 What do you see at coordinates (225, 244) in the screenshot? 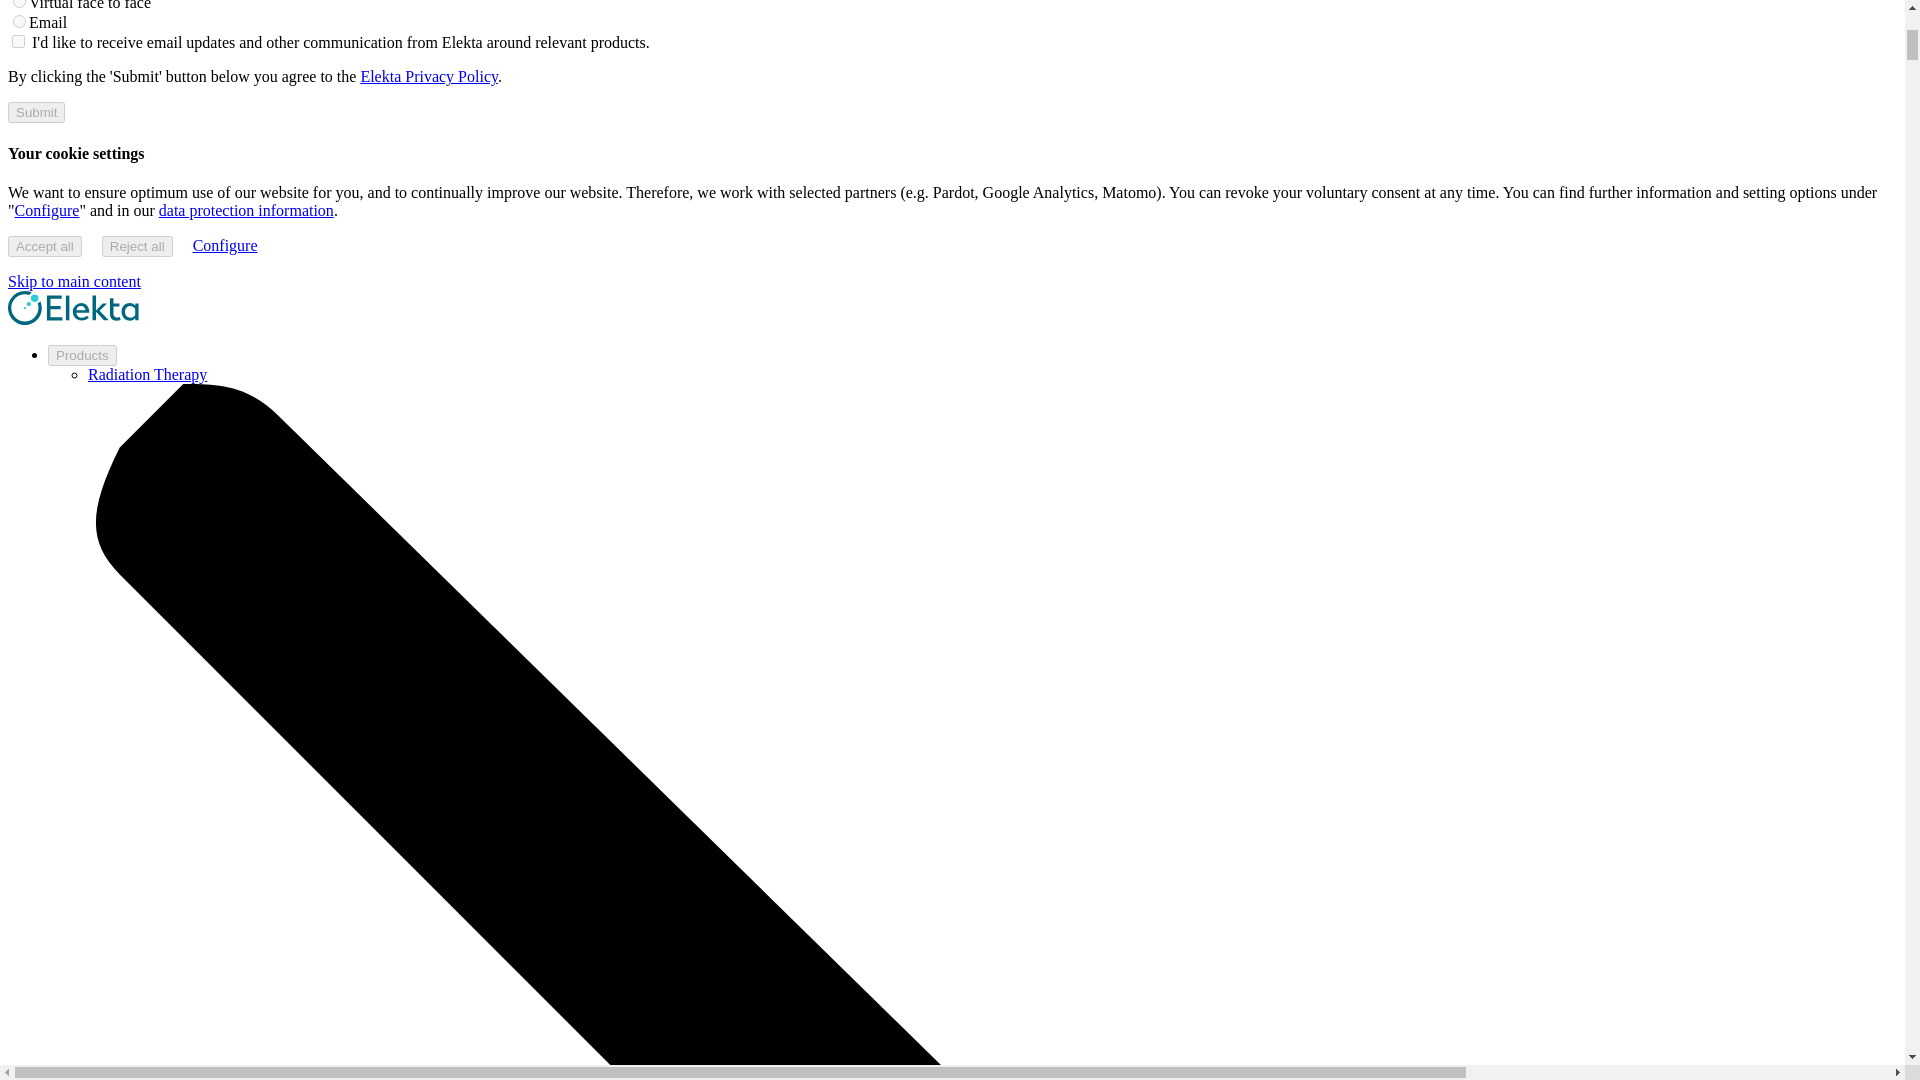
I see `Configure` at bounding box center [225, 244].